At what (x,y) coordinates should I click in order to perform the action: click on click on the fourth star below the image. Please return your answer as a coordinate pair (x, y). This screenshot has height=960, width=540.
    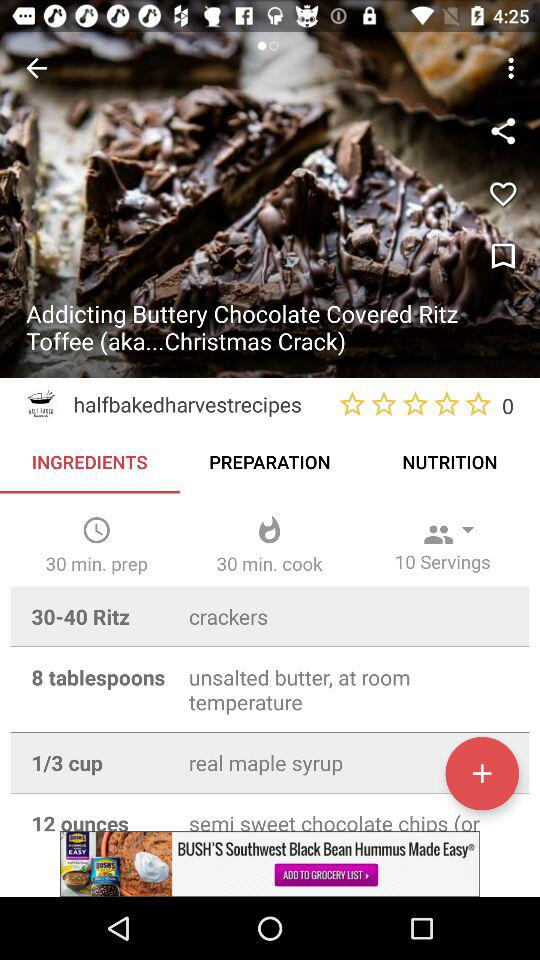
    Looking at the image, I should click on (446, 404).